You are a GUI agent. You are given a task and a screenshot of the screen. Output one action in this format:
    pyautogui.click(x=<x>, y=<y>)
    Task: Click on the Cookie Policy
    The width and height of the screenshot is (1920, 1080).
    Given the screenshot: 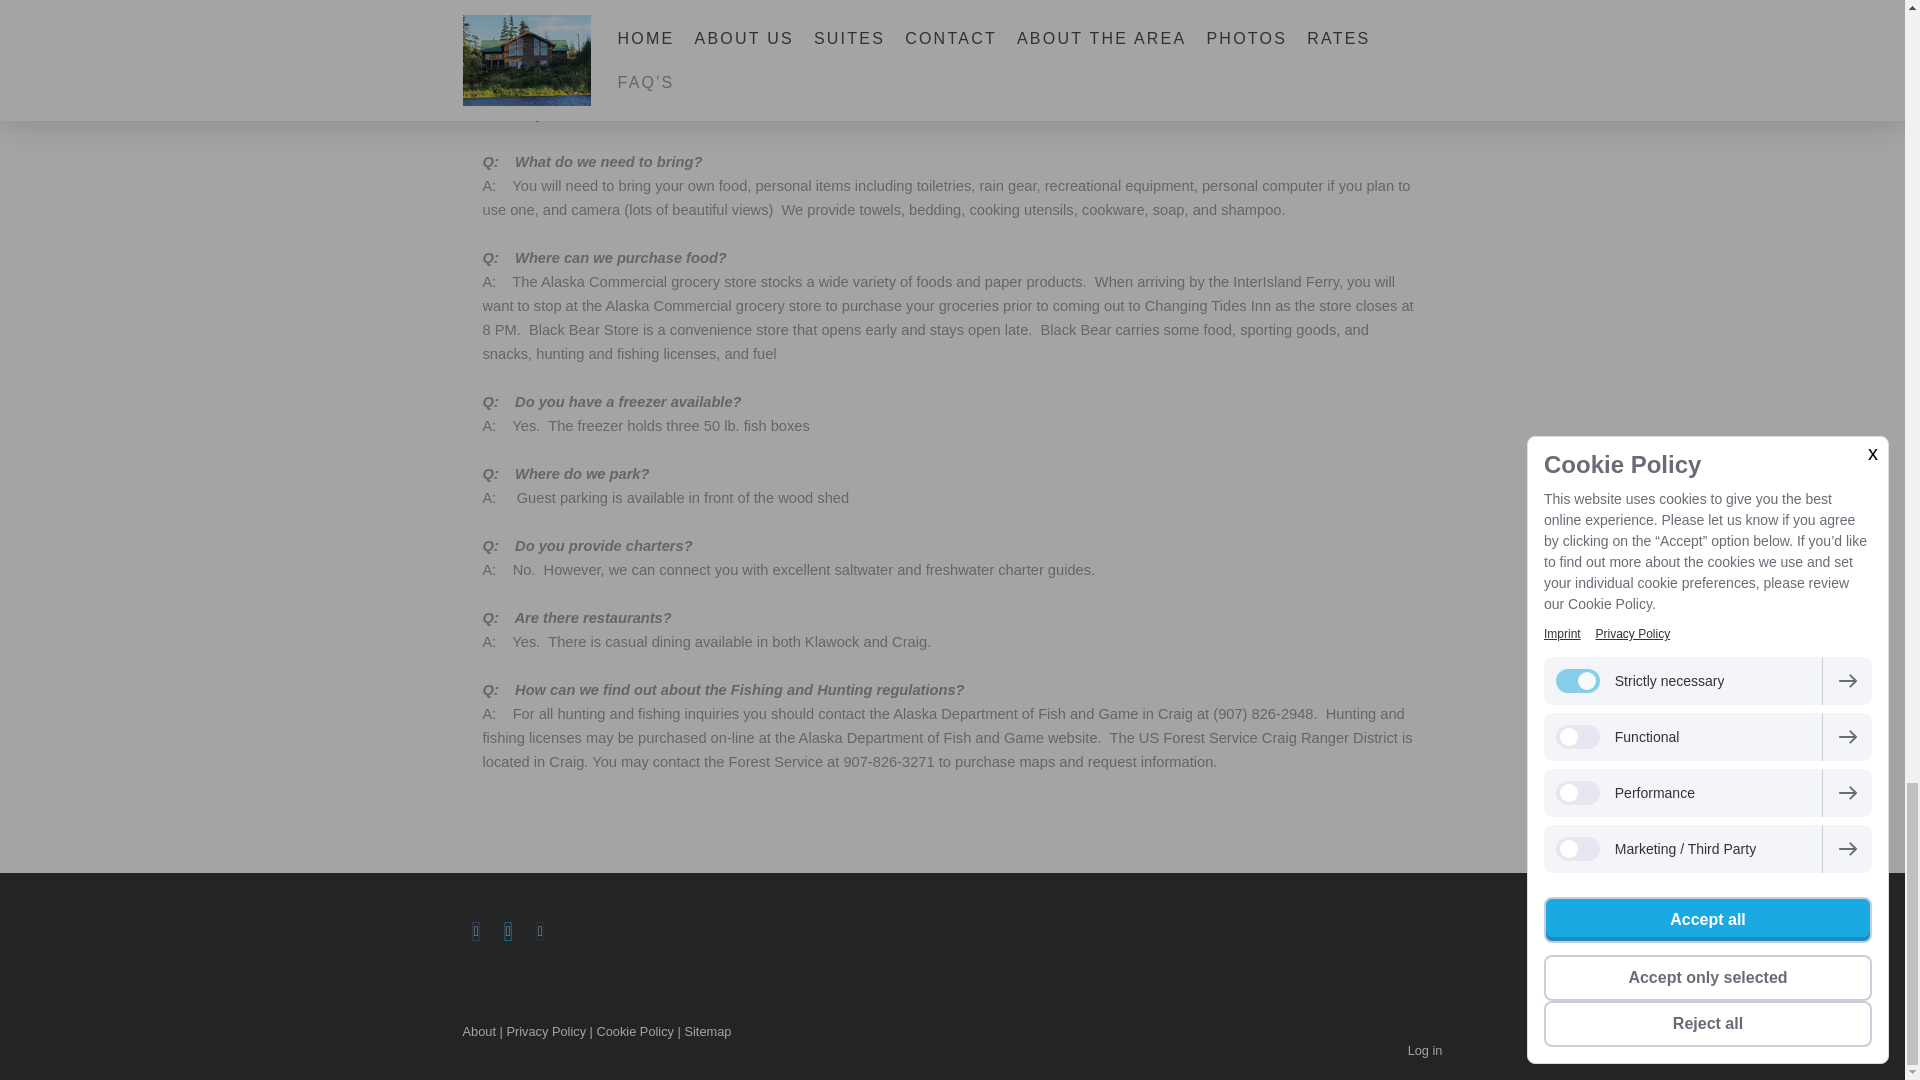 What is the action you would take?
    pyautogui.click(x=634, y=1030)
    